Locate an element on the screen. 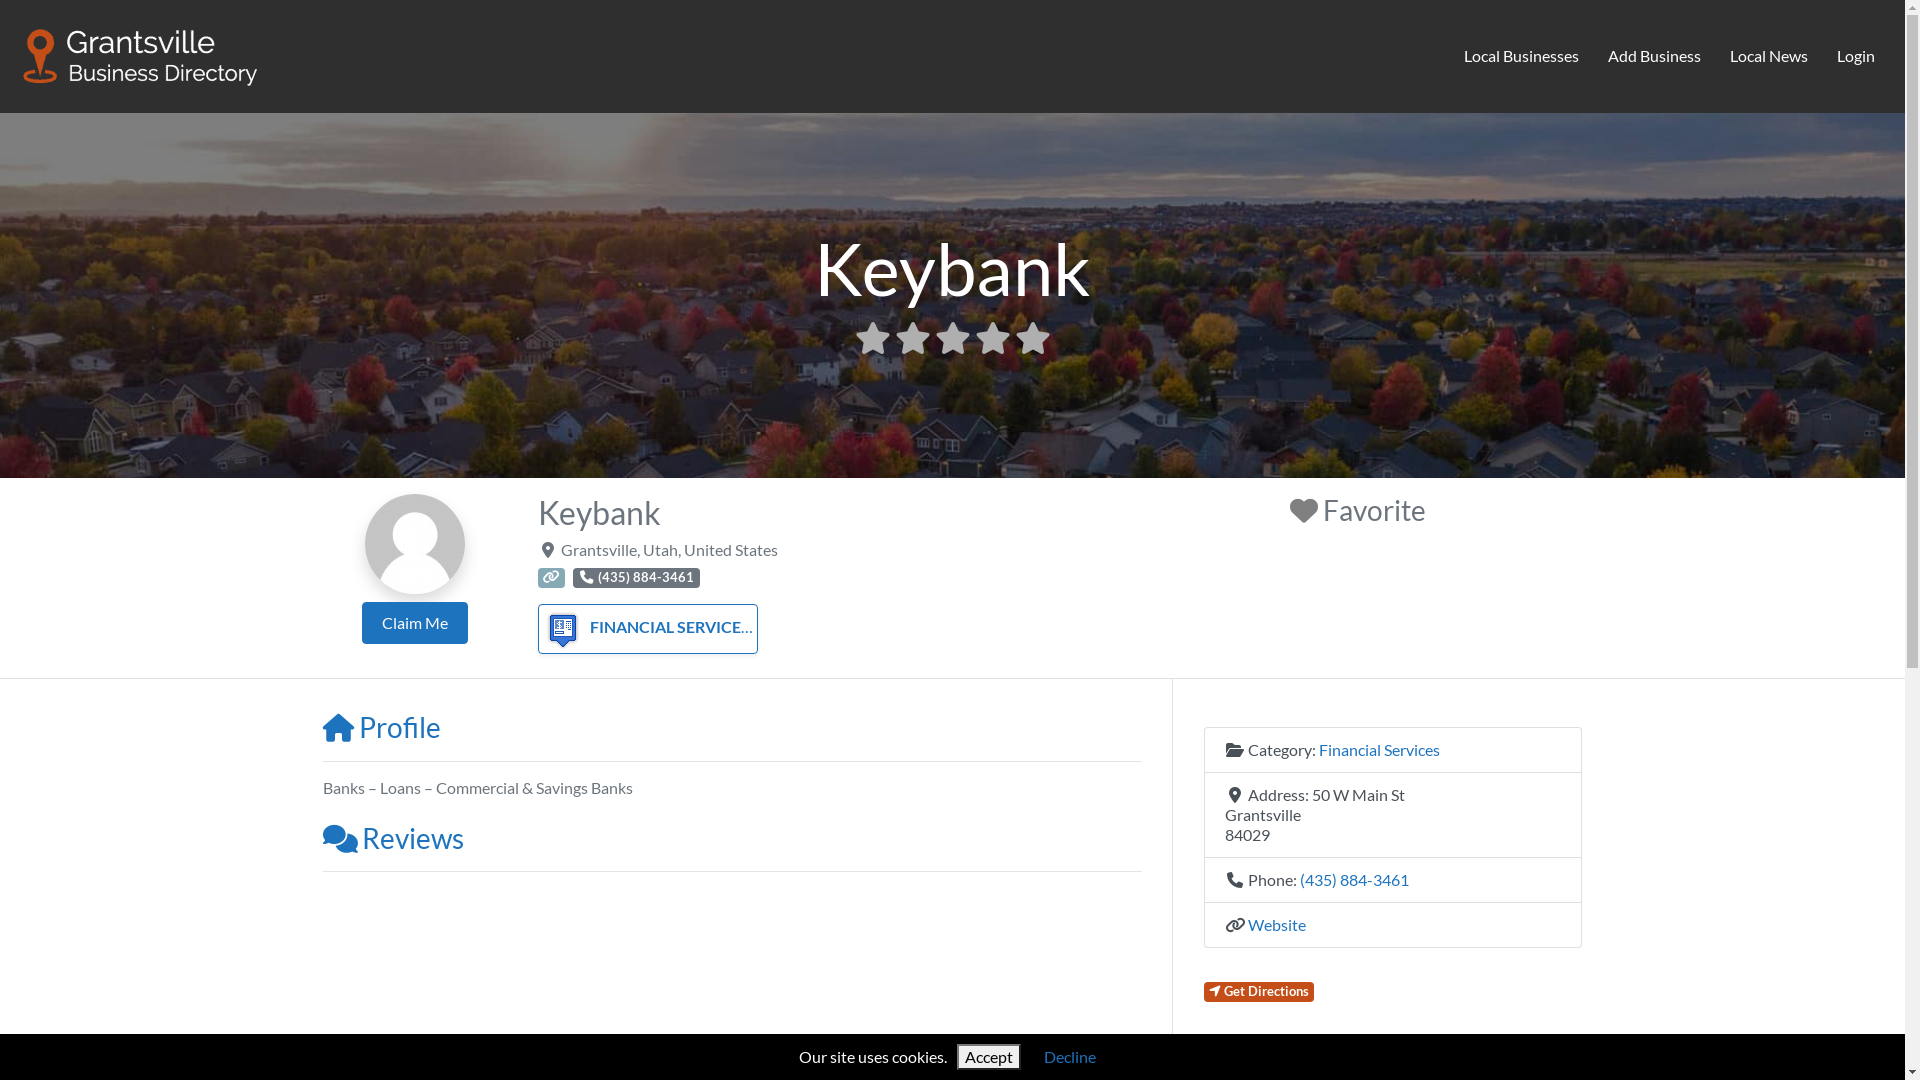 The image size is (1920, 1080). (435) 884-3461 is located at coordinates (1354, 880).